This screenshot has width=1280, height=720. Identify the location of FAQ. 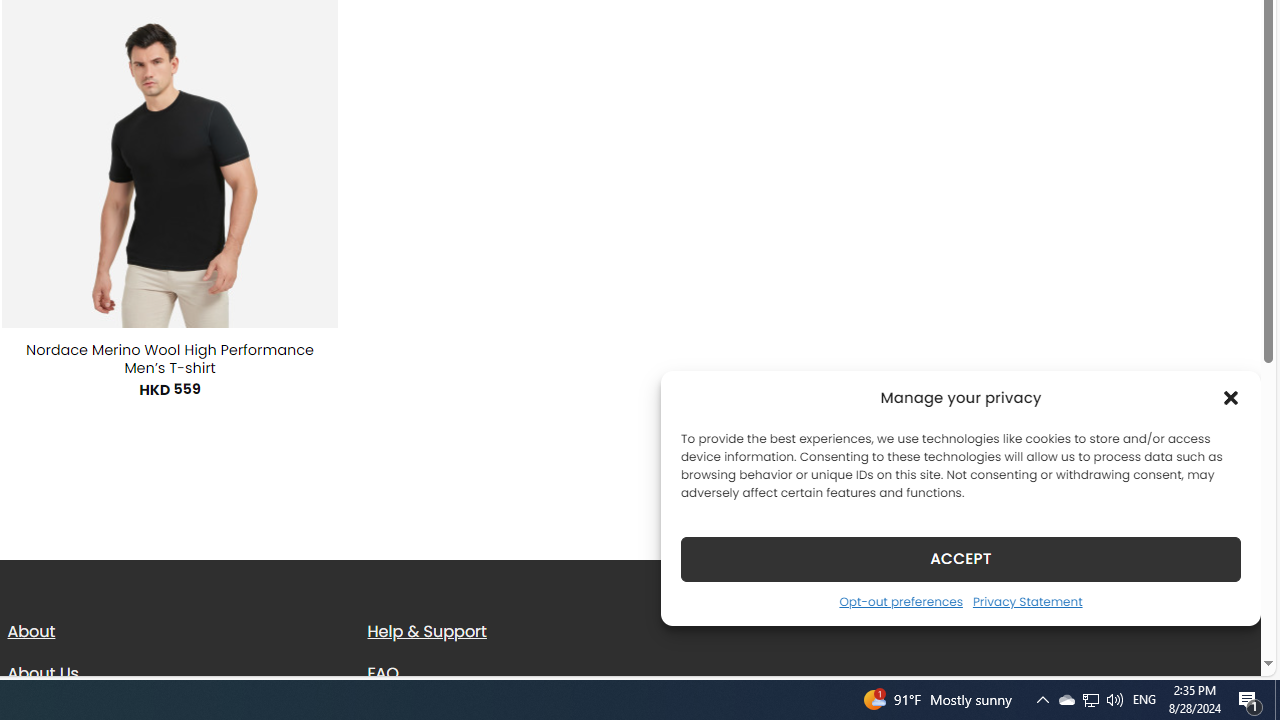
(532, 673).